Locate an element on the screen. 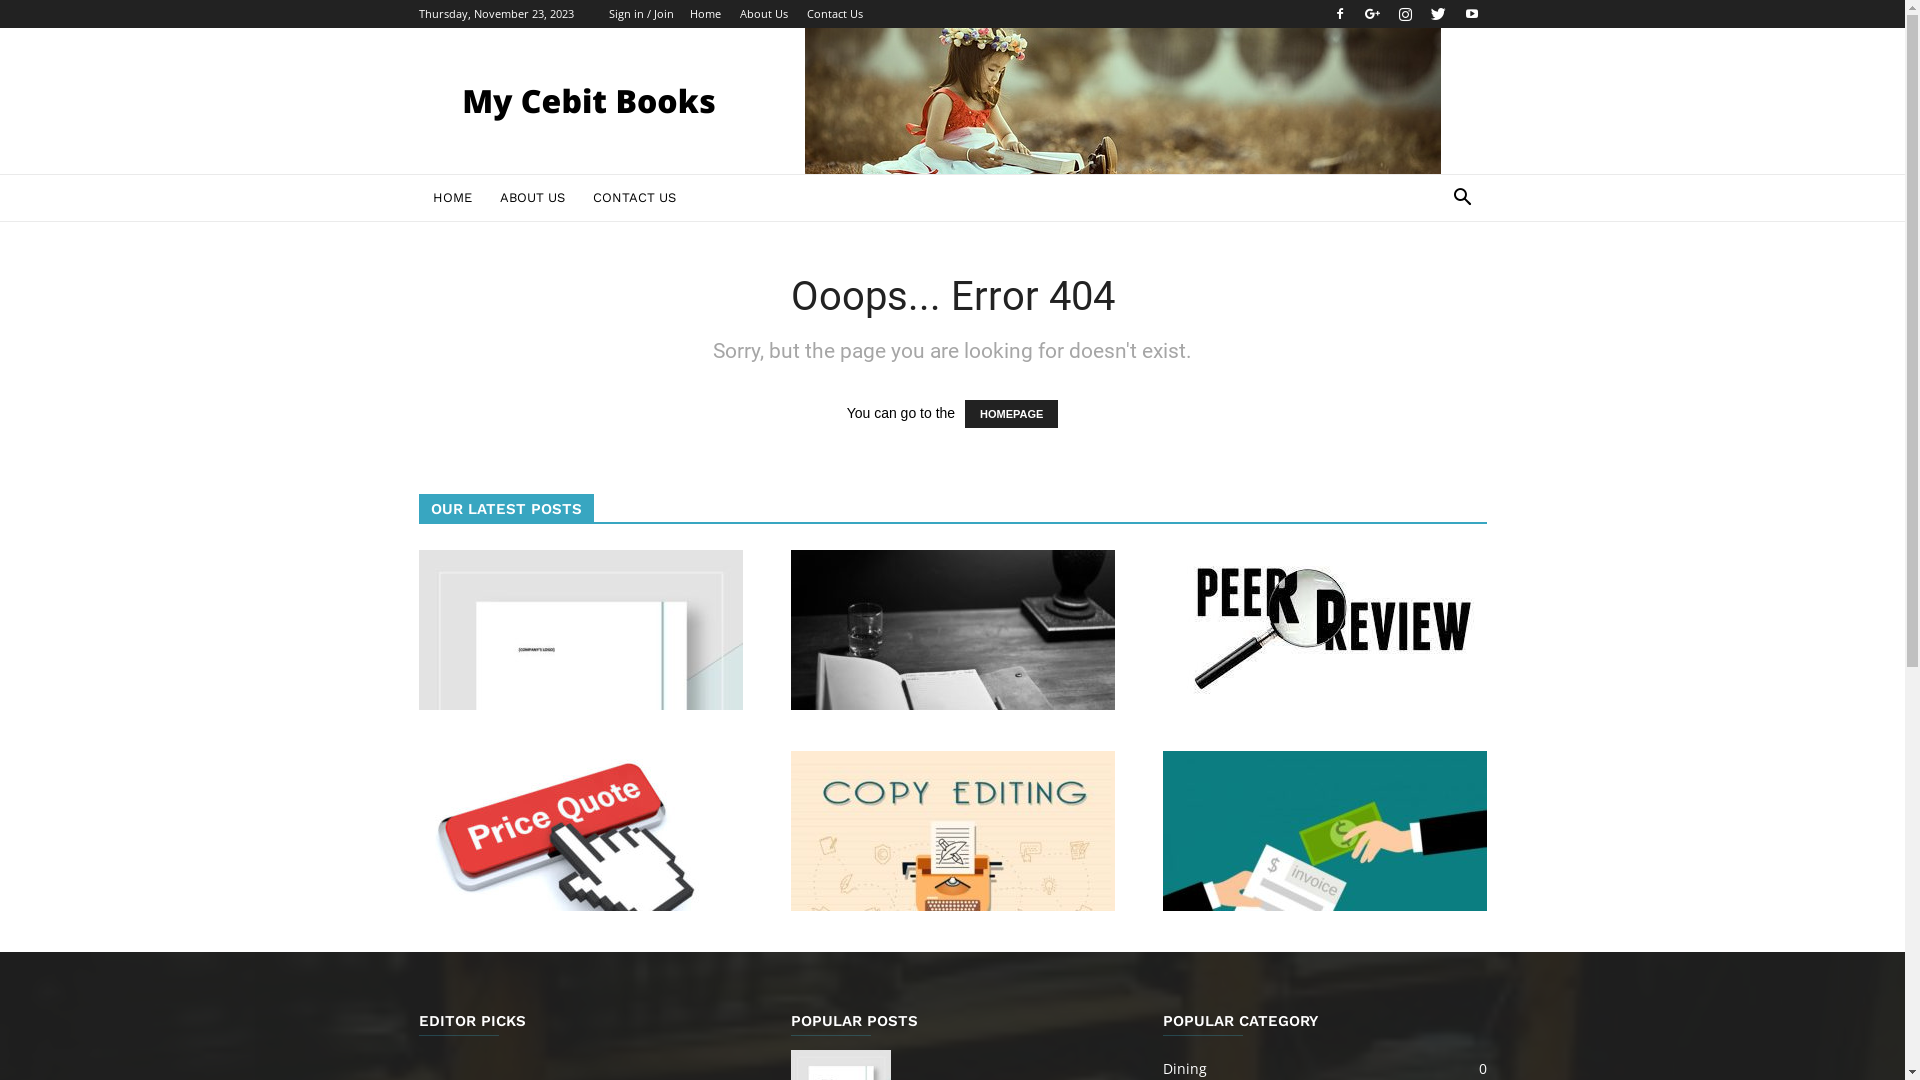  Contact Us is located at coordinates (834, 14).